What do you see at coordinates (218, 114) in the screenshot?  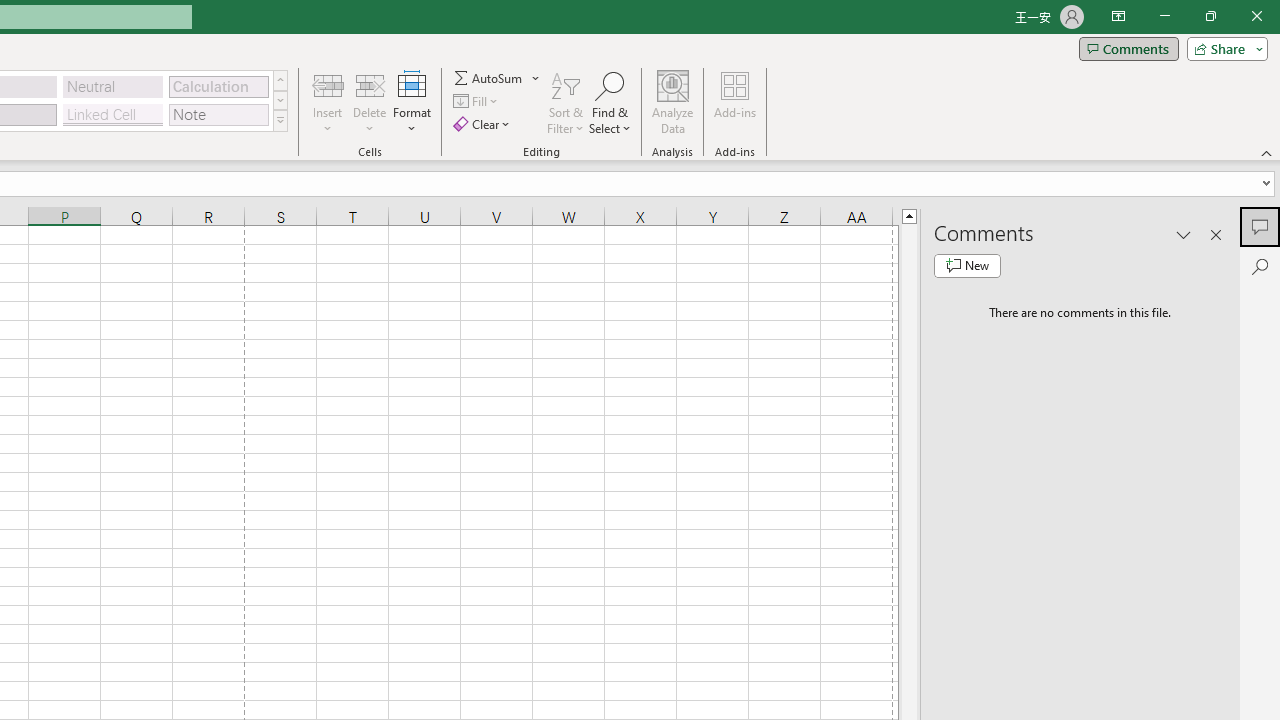 I see `Note` at bounding box center [218, 114].